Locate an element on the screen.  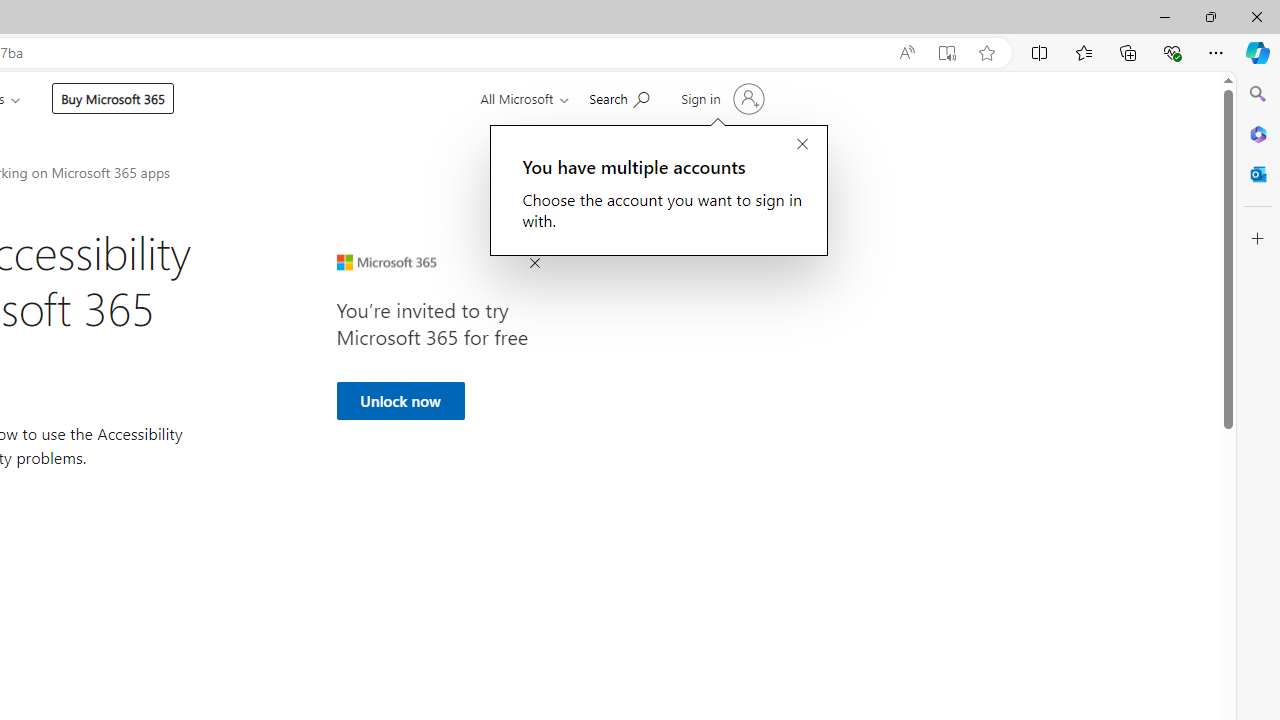
Buy Microsoft 365 is located at coordinates (112, 98).